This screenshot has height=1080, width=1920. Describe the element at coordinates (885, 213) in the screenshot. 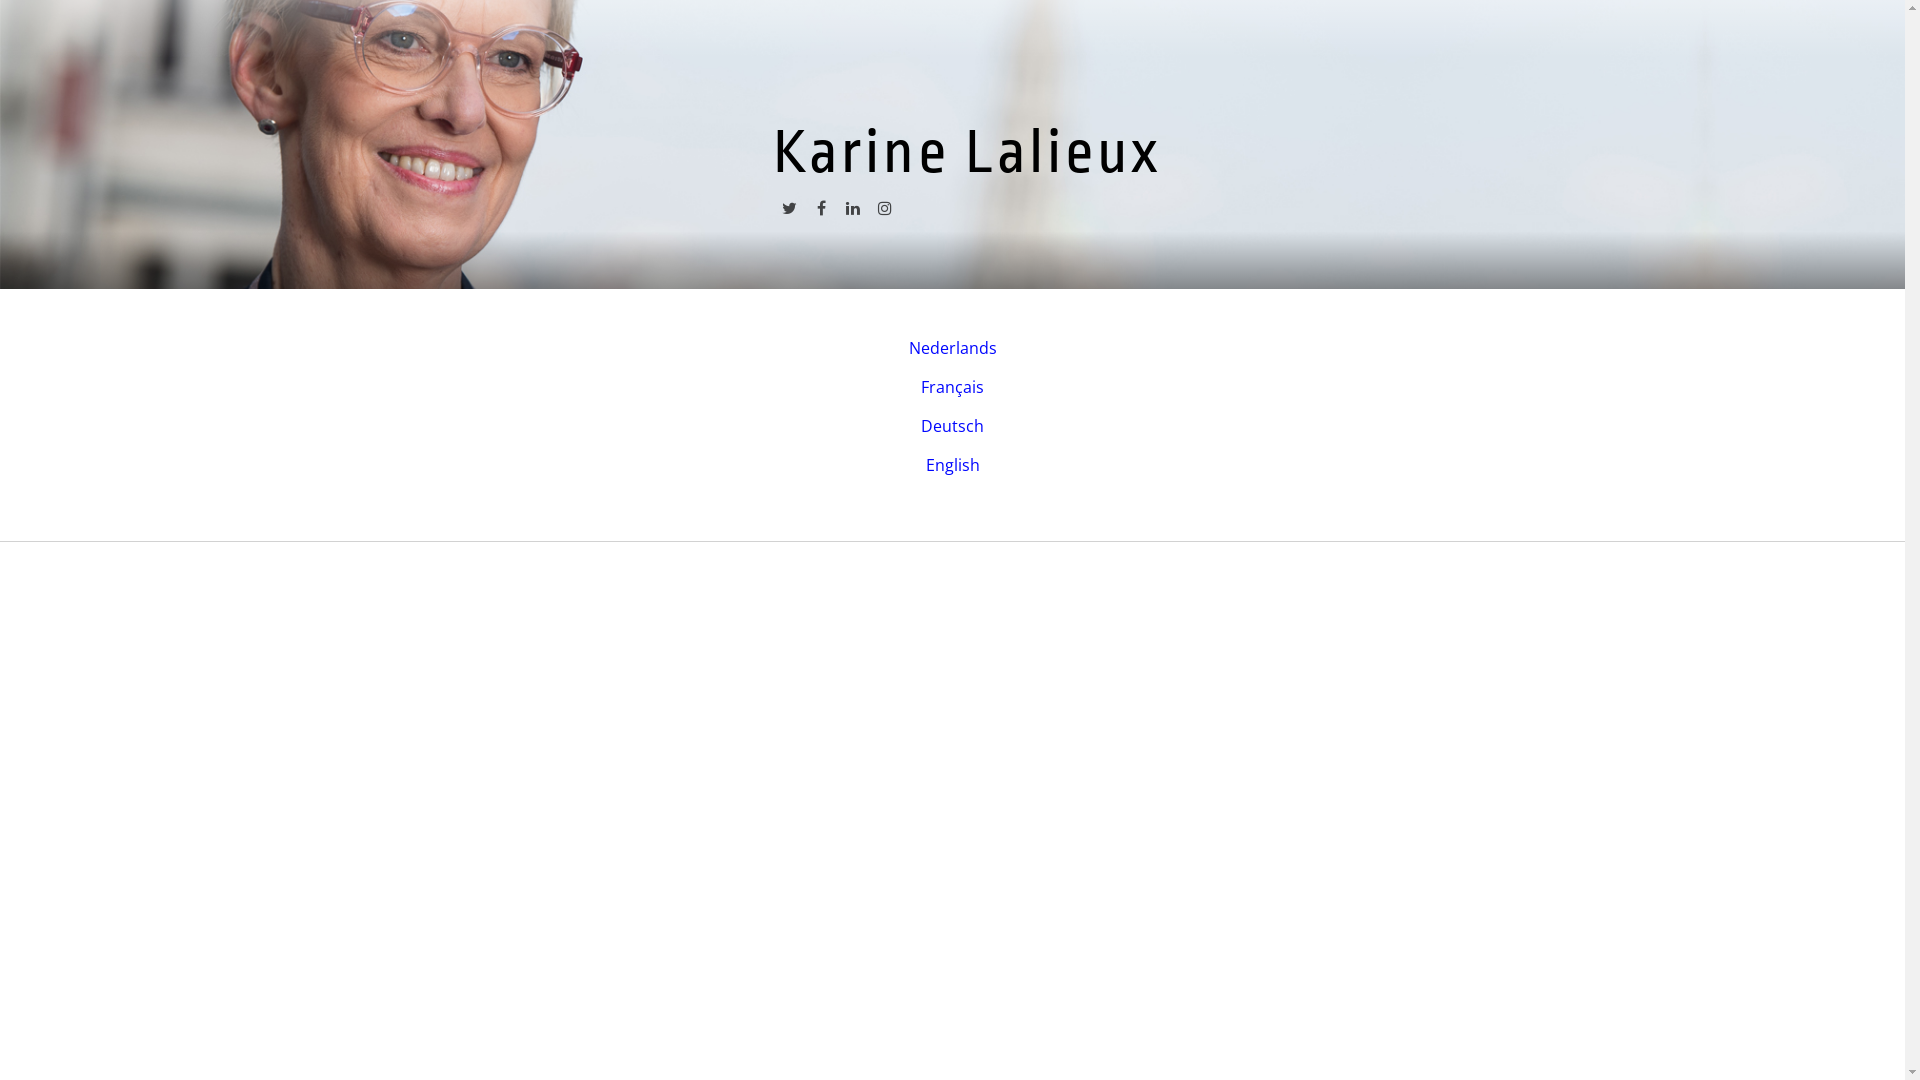

I see `instagram` at that location.